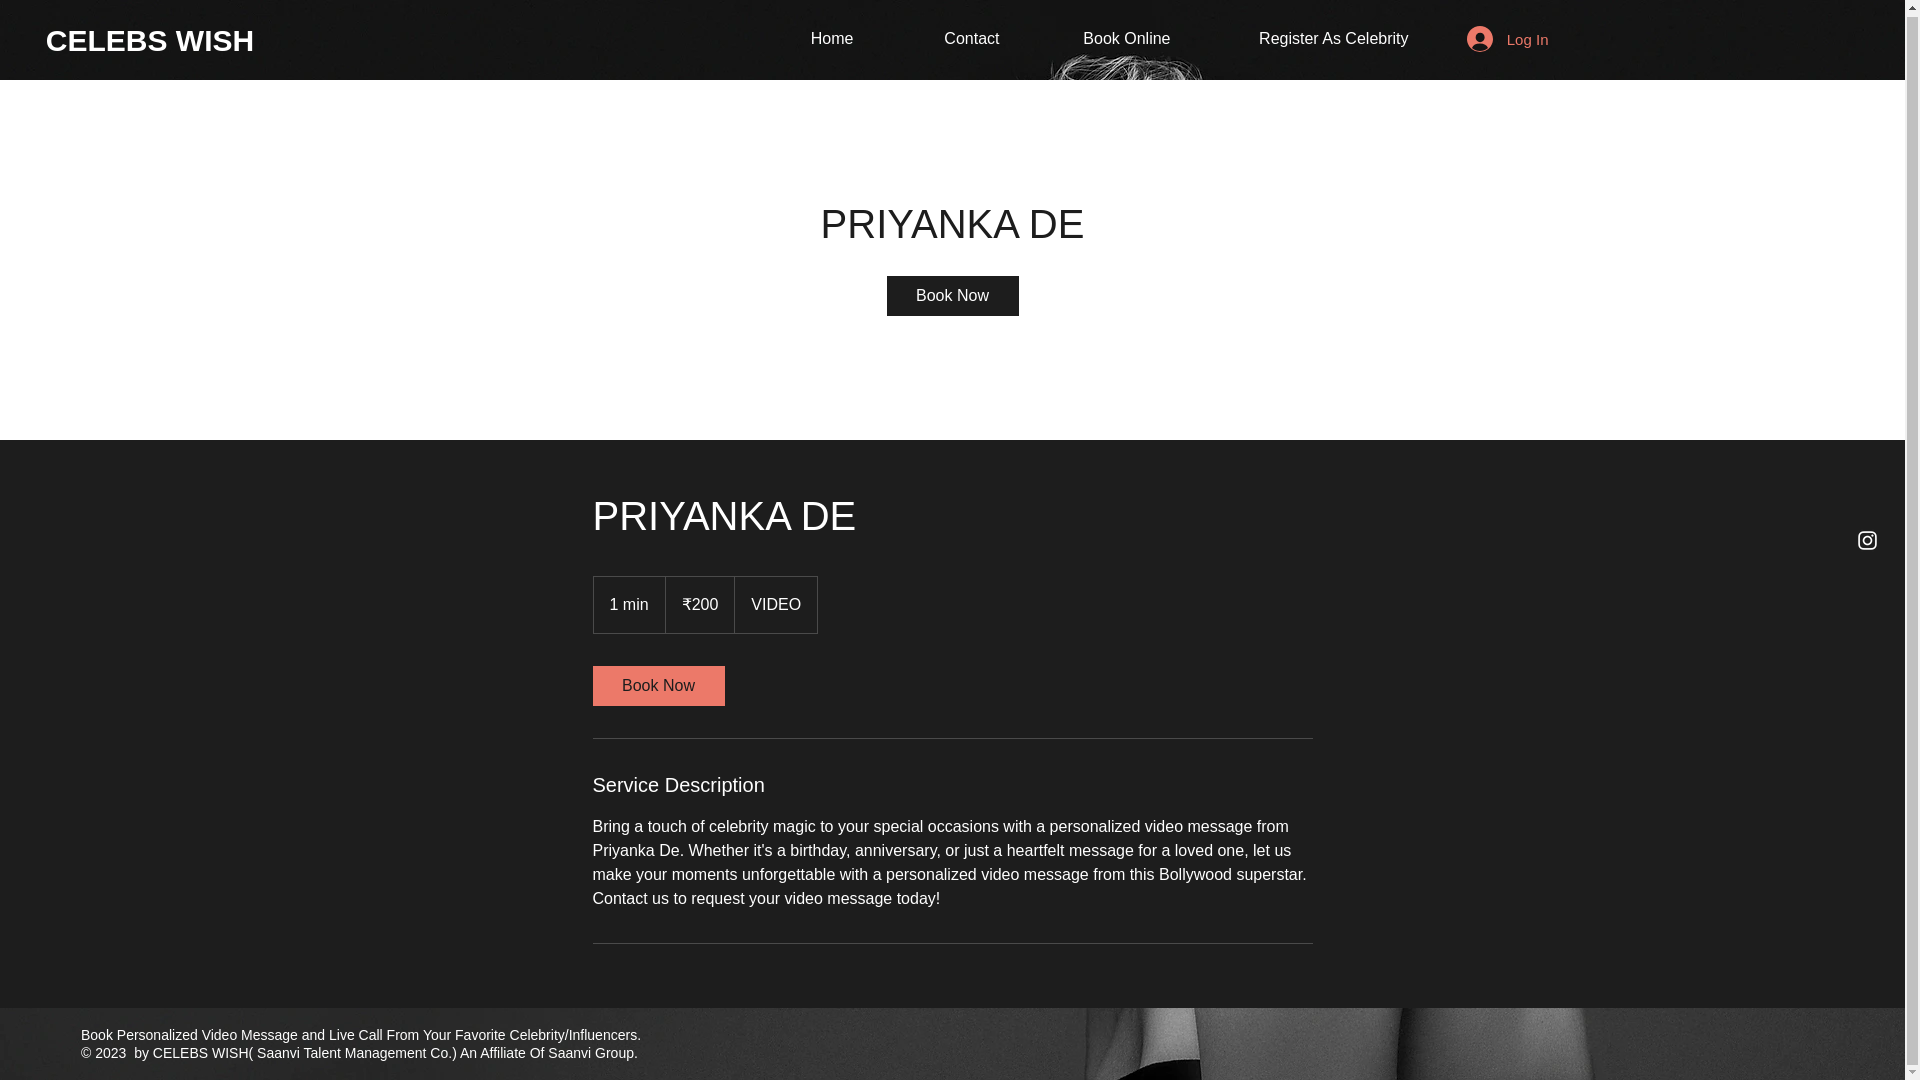 The image size is (1920, 1080). What do you see at coordinates (940, 38) in the screenshot?
I see `Contact` at bounding box center [940, 38].